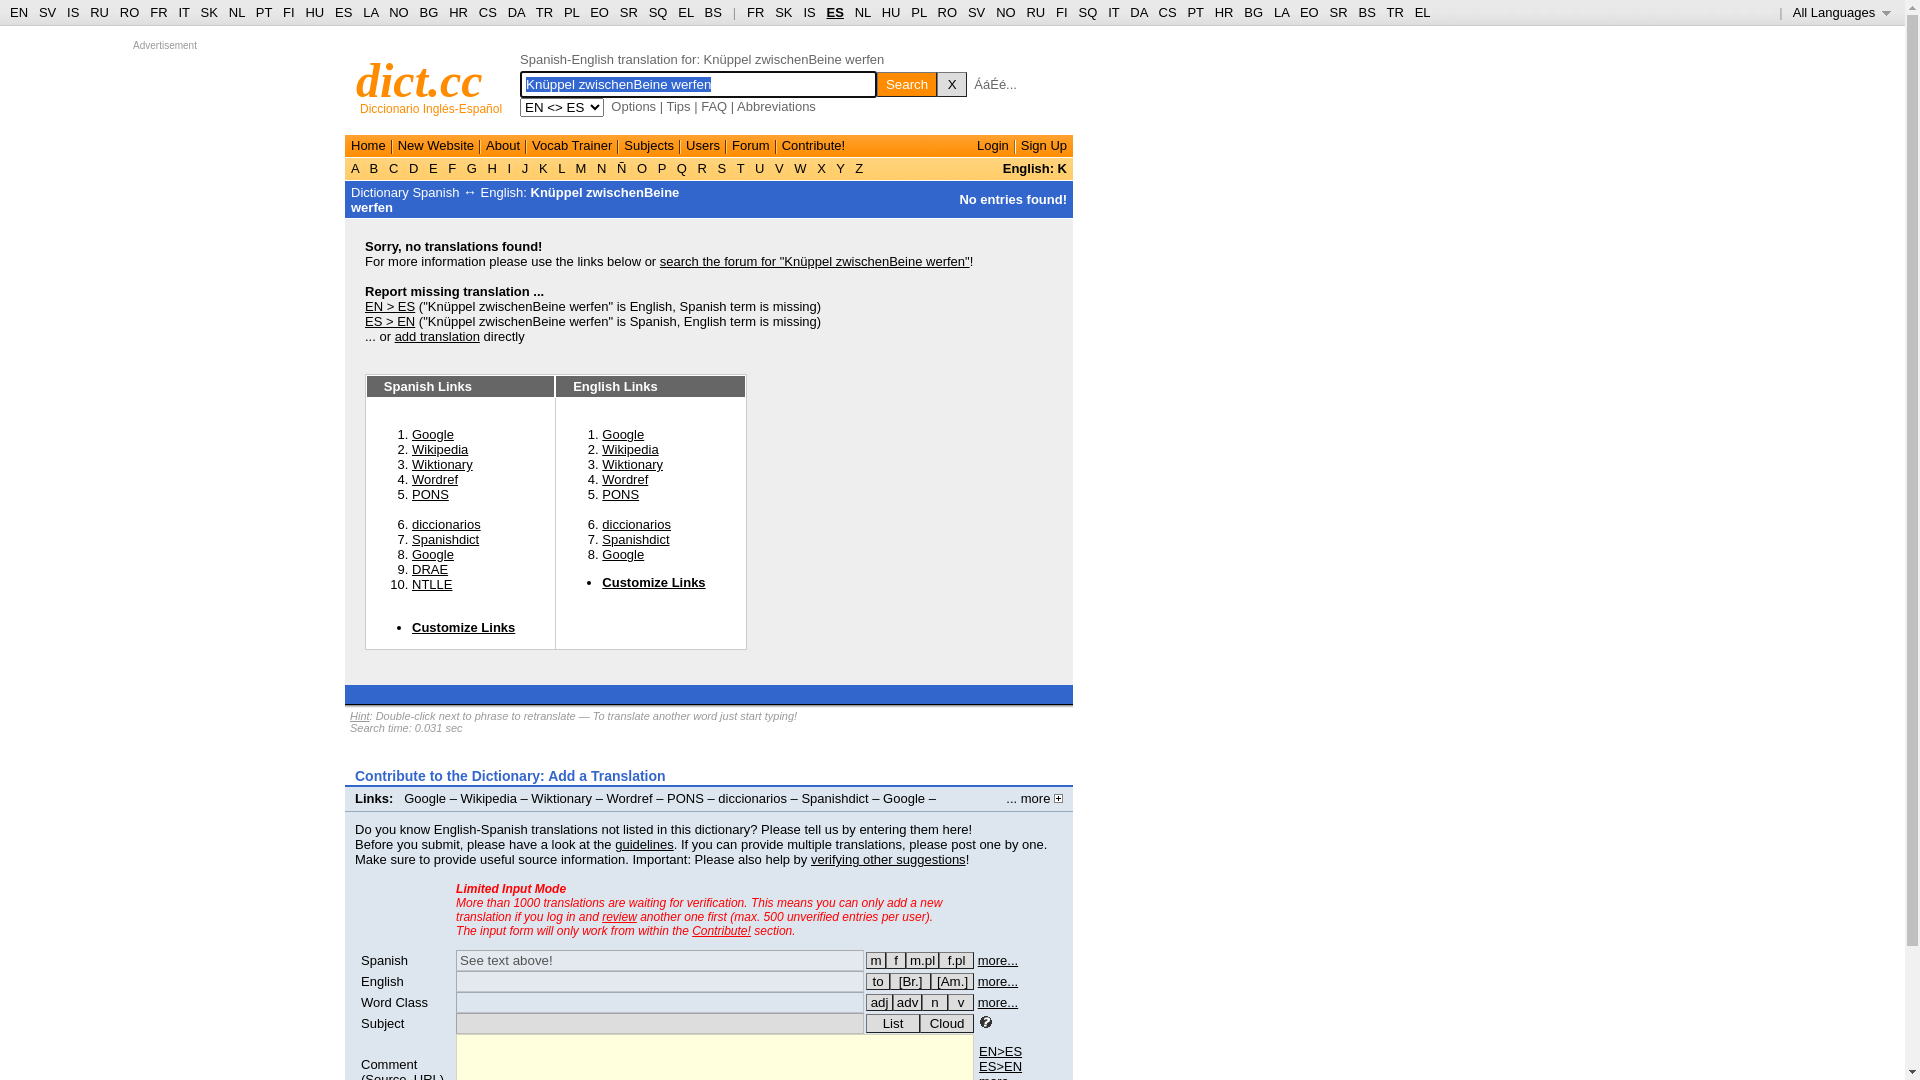  What do you see at coordinates (1138, 12) in the screenshot?
I see `DA` at bounding box center [1138, 12].